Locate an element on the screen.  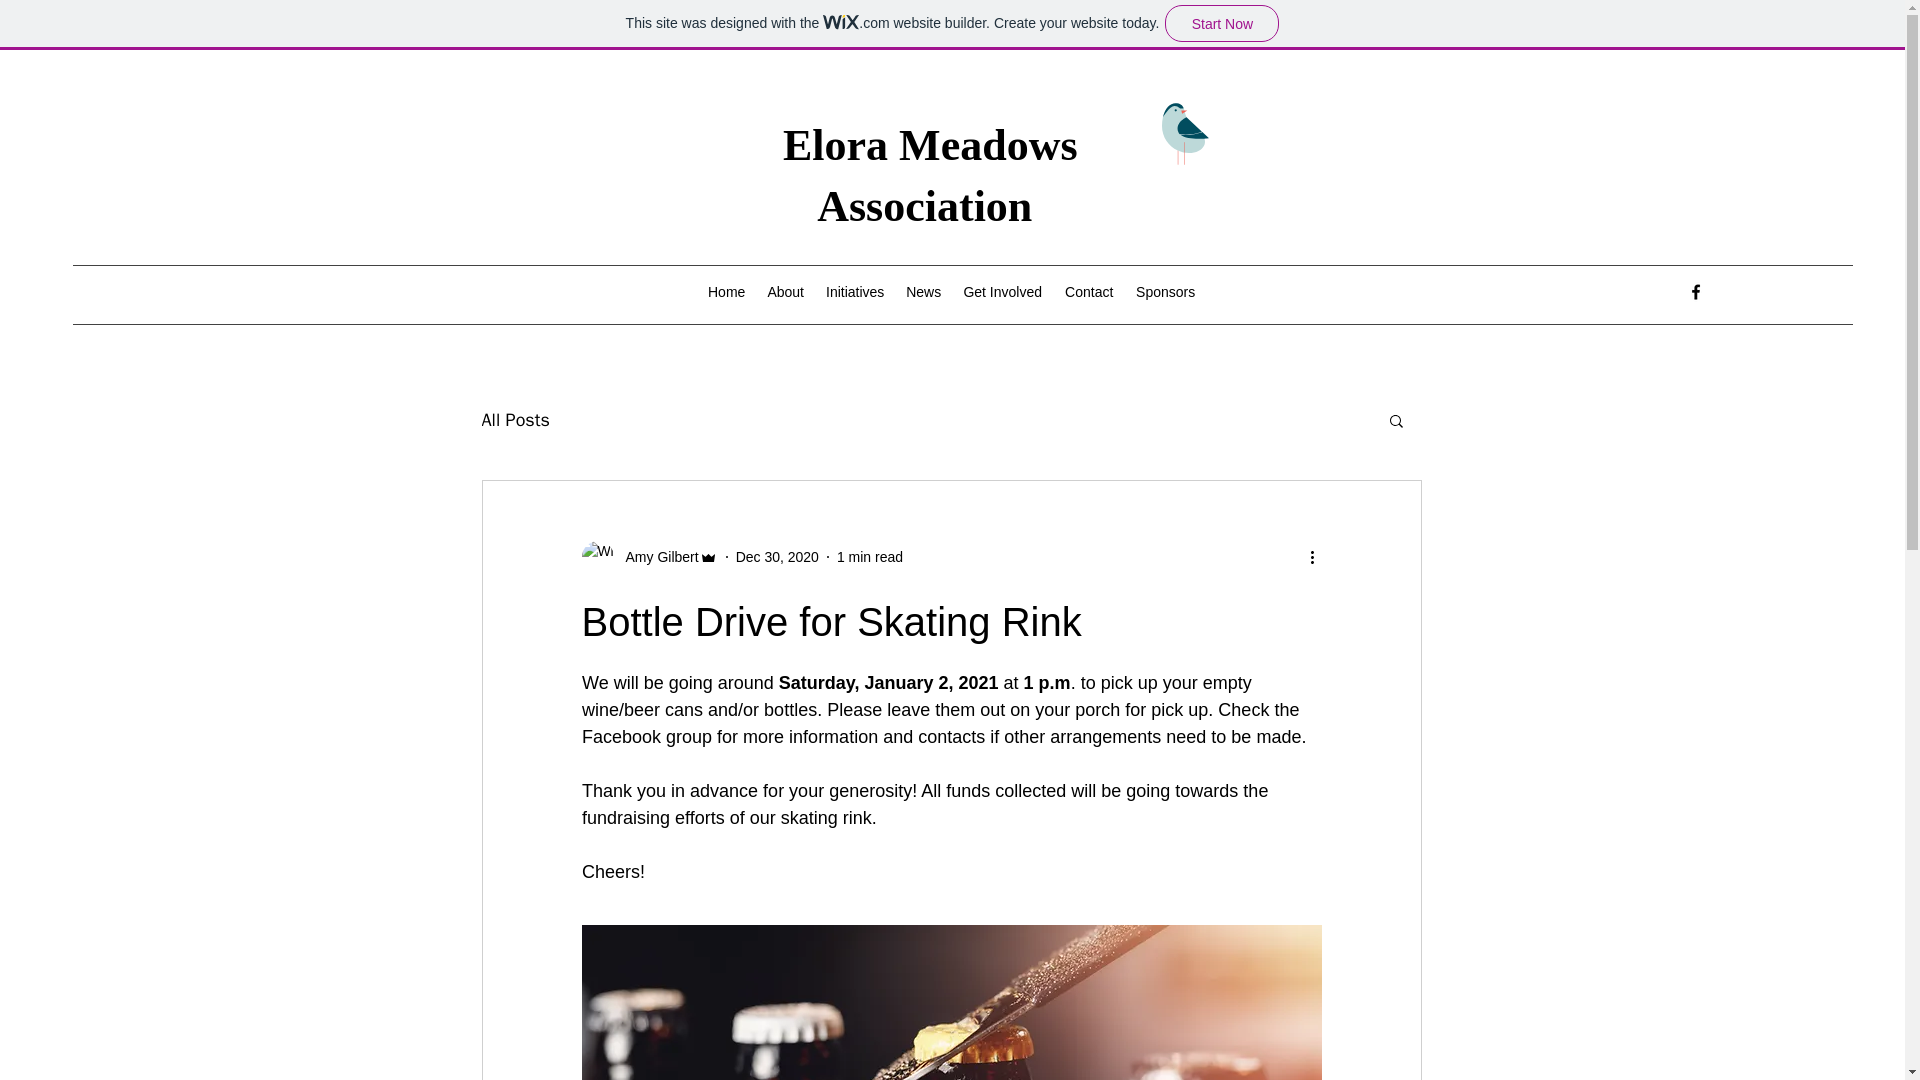
Amy Gilbert is located at coordinates (656, 556).